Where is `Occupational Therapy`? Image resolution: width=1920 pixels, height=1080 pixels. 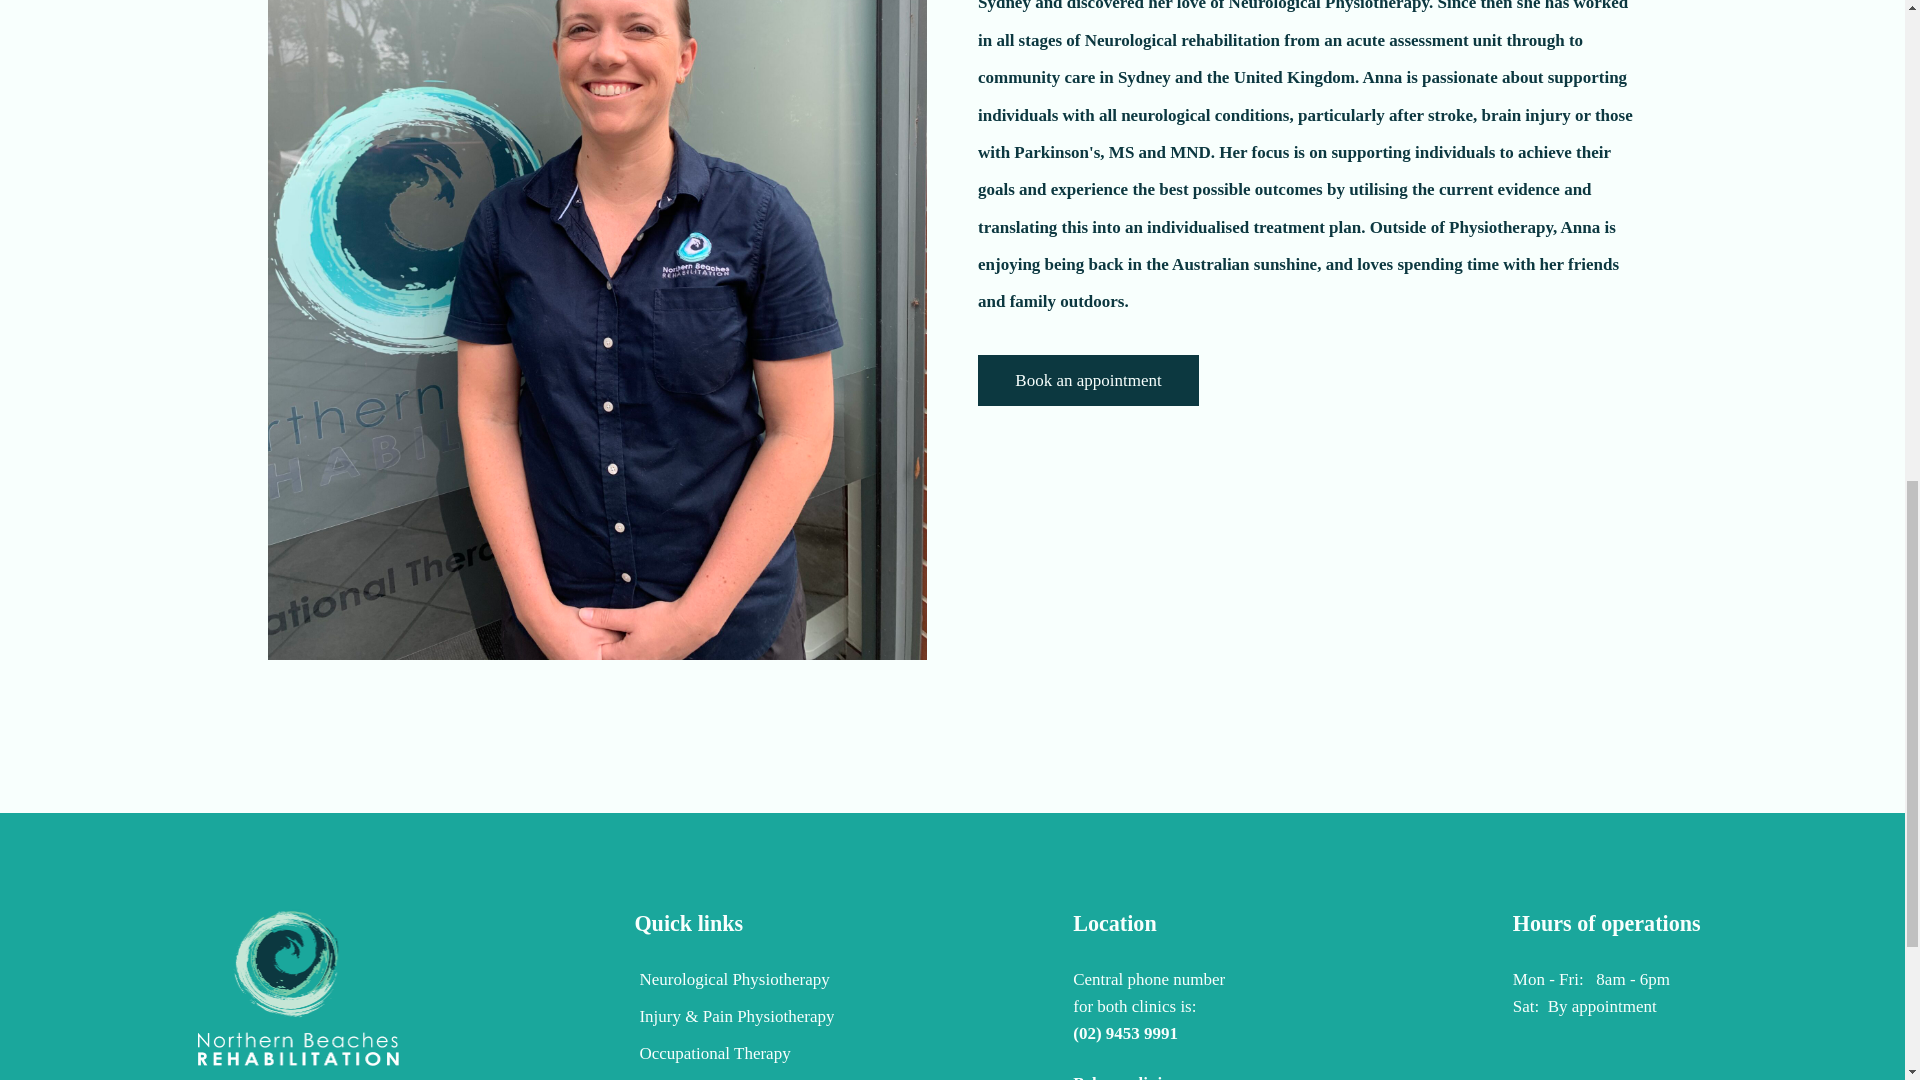
Occupational Therapy is located at coordinates (733, 1058).